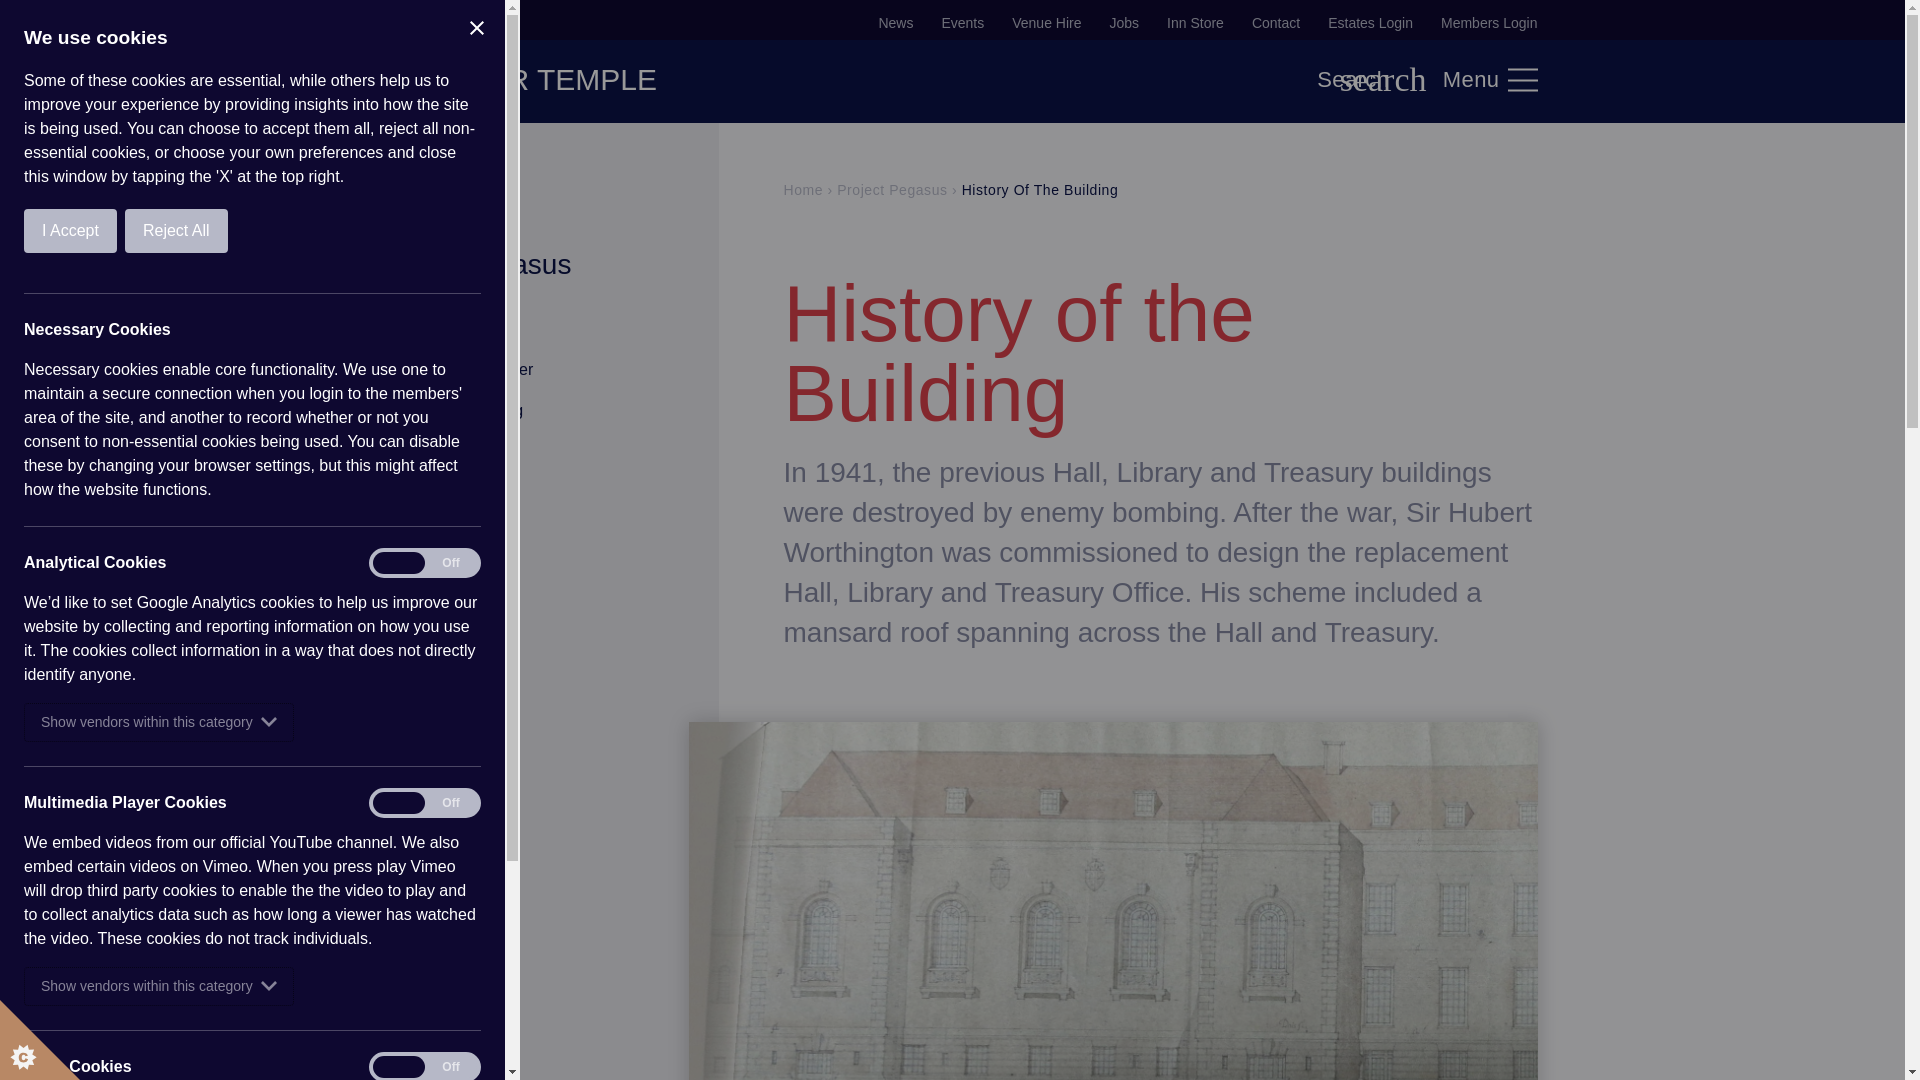 The height and width of the screenshot is (1080, 1920). Describe the element at coordinates (962, 23) in the screenshot. I see `Events` at that location.